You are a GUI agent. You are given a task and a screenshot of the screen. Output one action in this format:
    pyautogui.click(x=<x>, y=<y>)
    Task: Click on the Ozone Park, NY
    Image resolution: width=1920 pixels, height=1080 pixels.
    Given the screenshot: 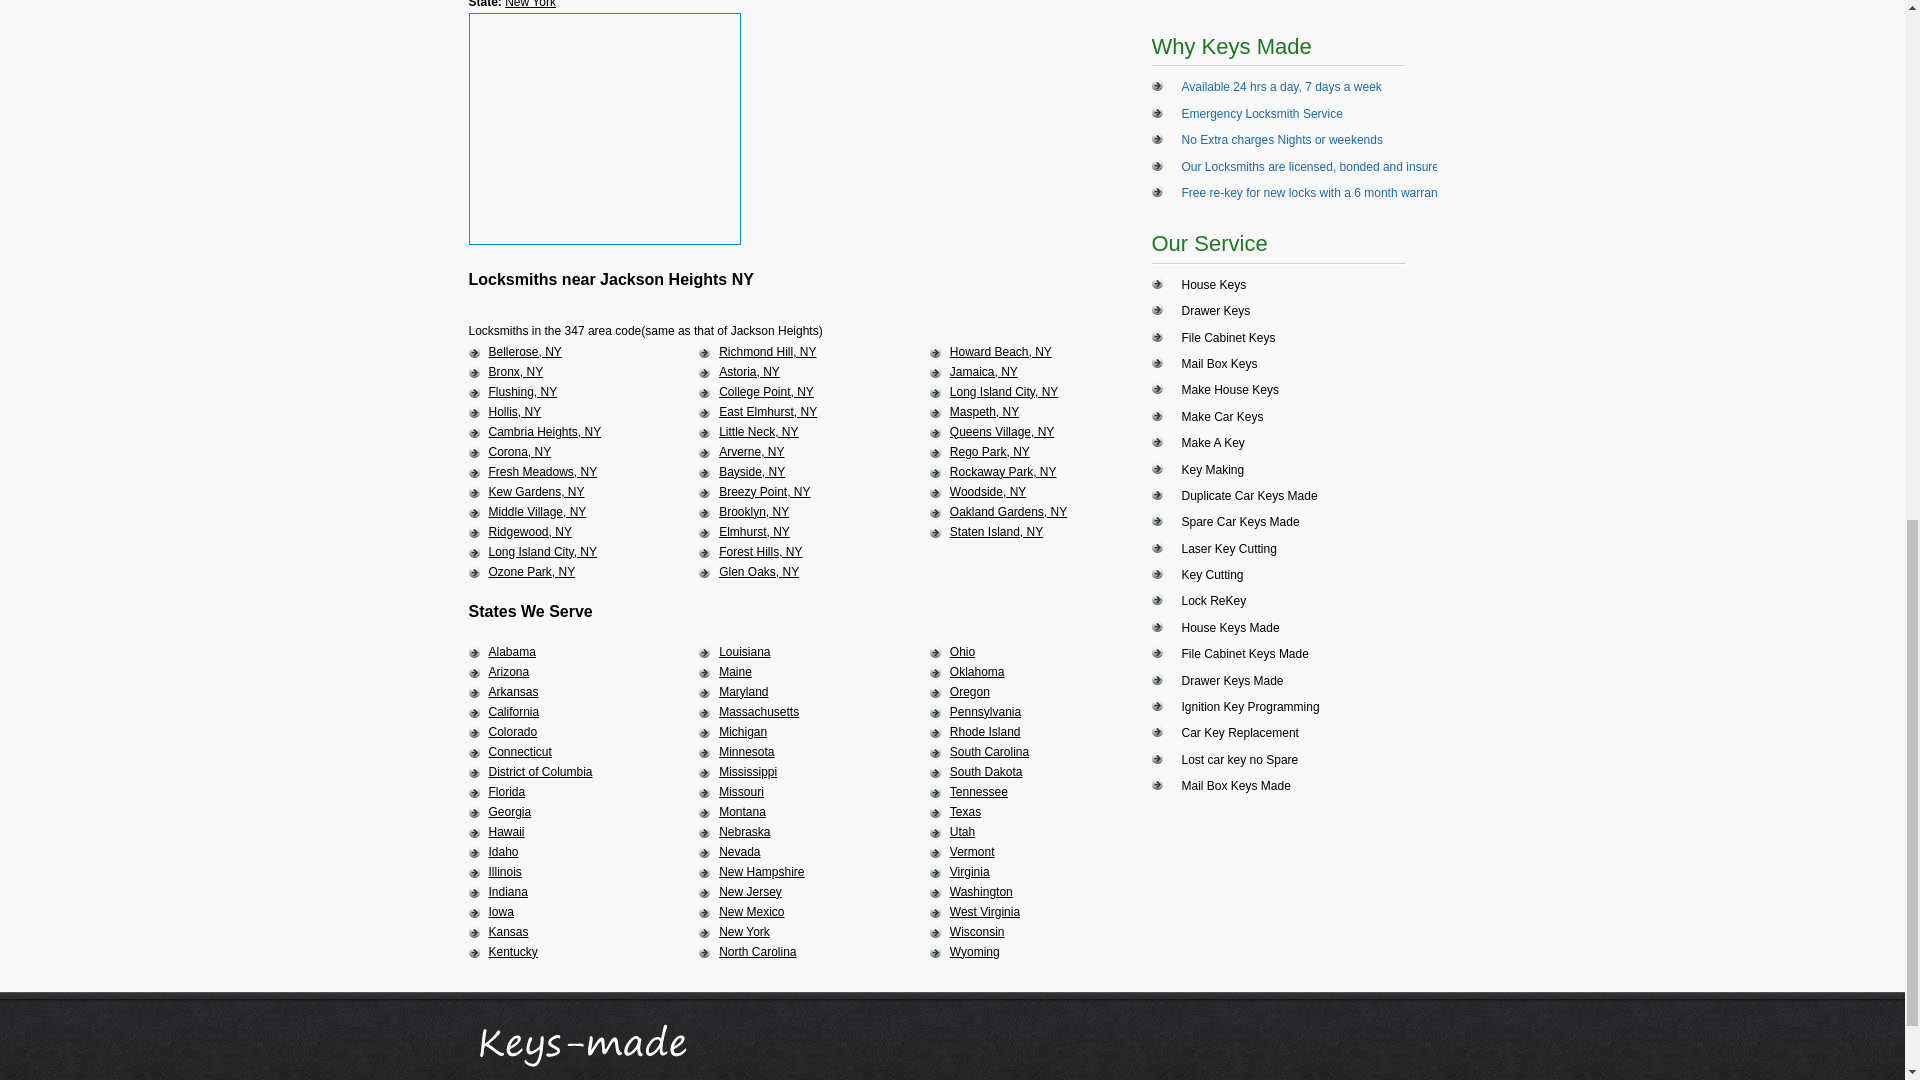 What is the action you would take?
    pyautogui.click(x=530, y=571)
    